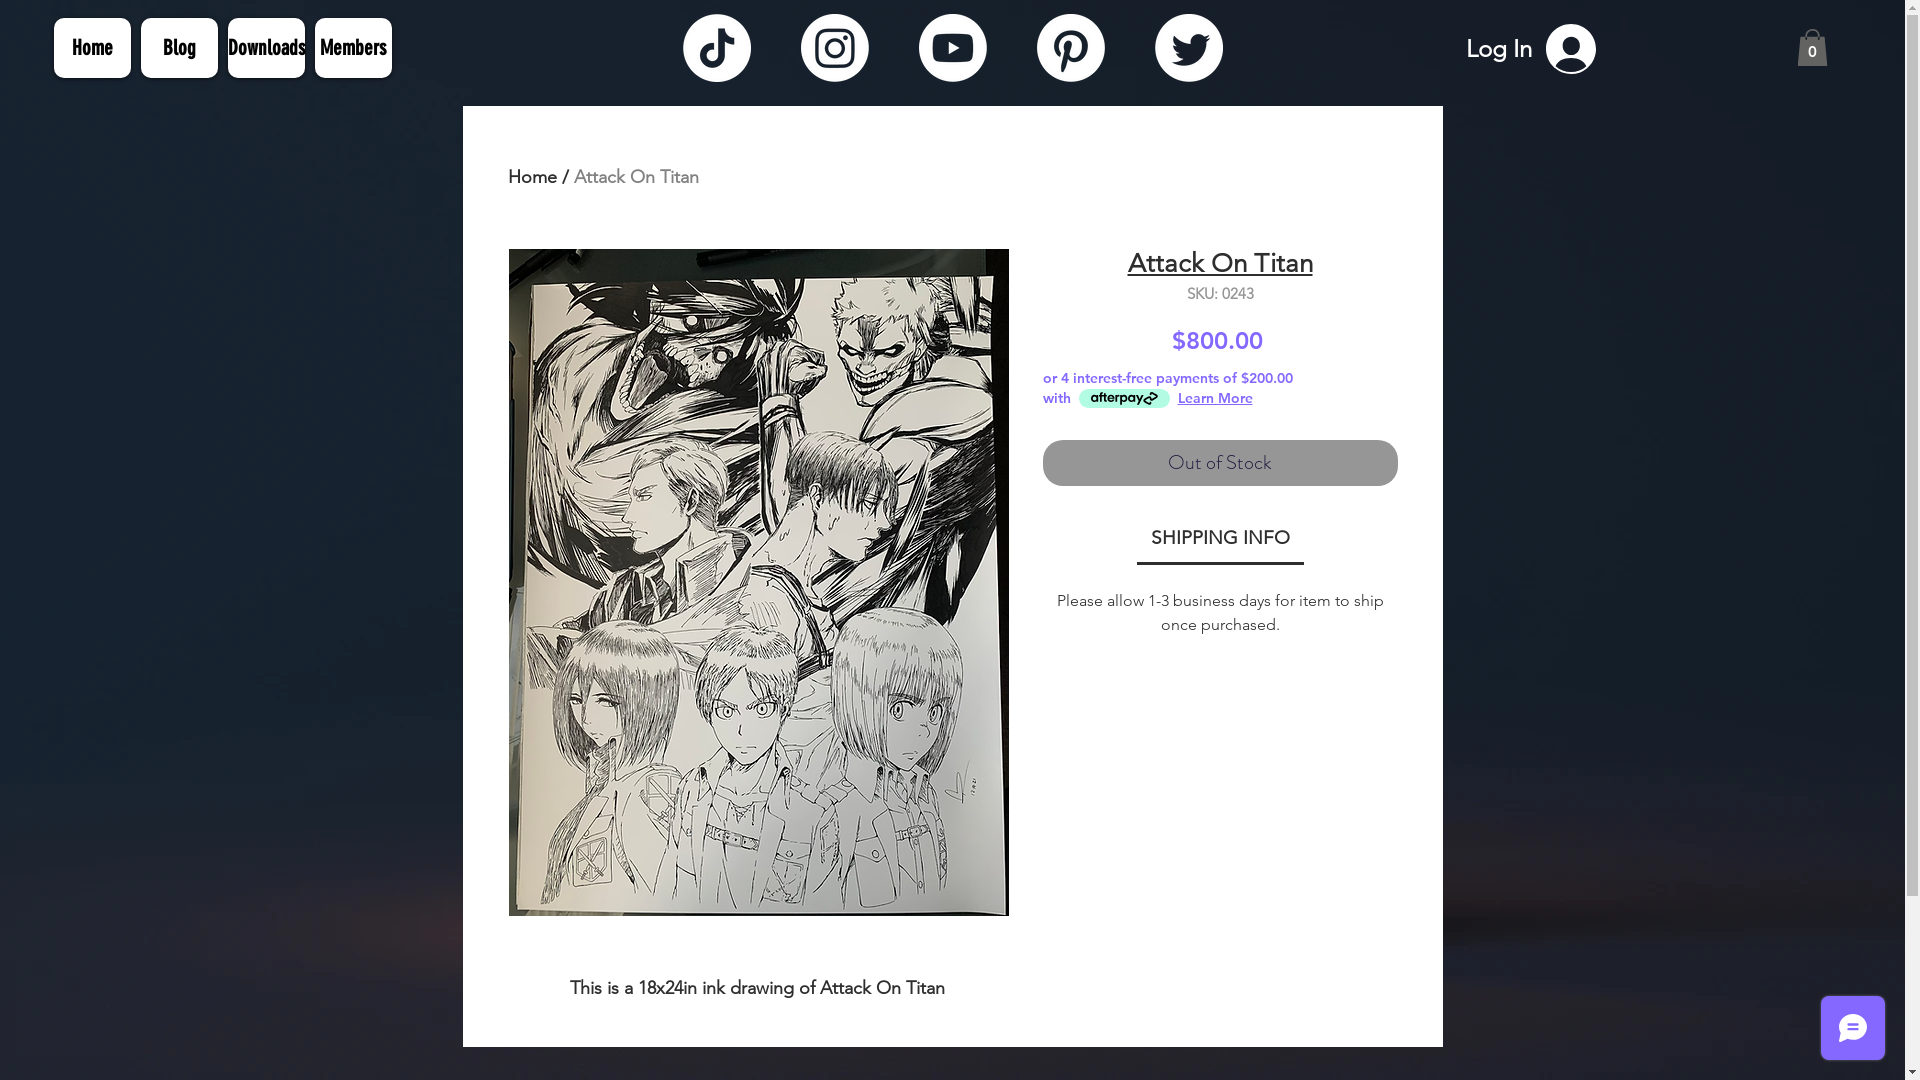 The image size is (1920, 1080). What do you see at coordinates (1220, 463) in the screenshot?
I see `Out of Stock` at bounding box center [1220, 463].